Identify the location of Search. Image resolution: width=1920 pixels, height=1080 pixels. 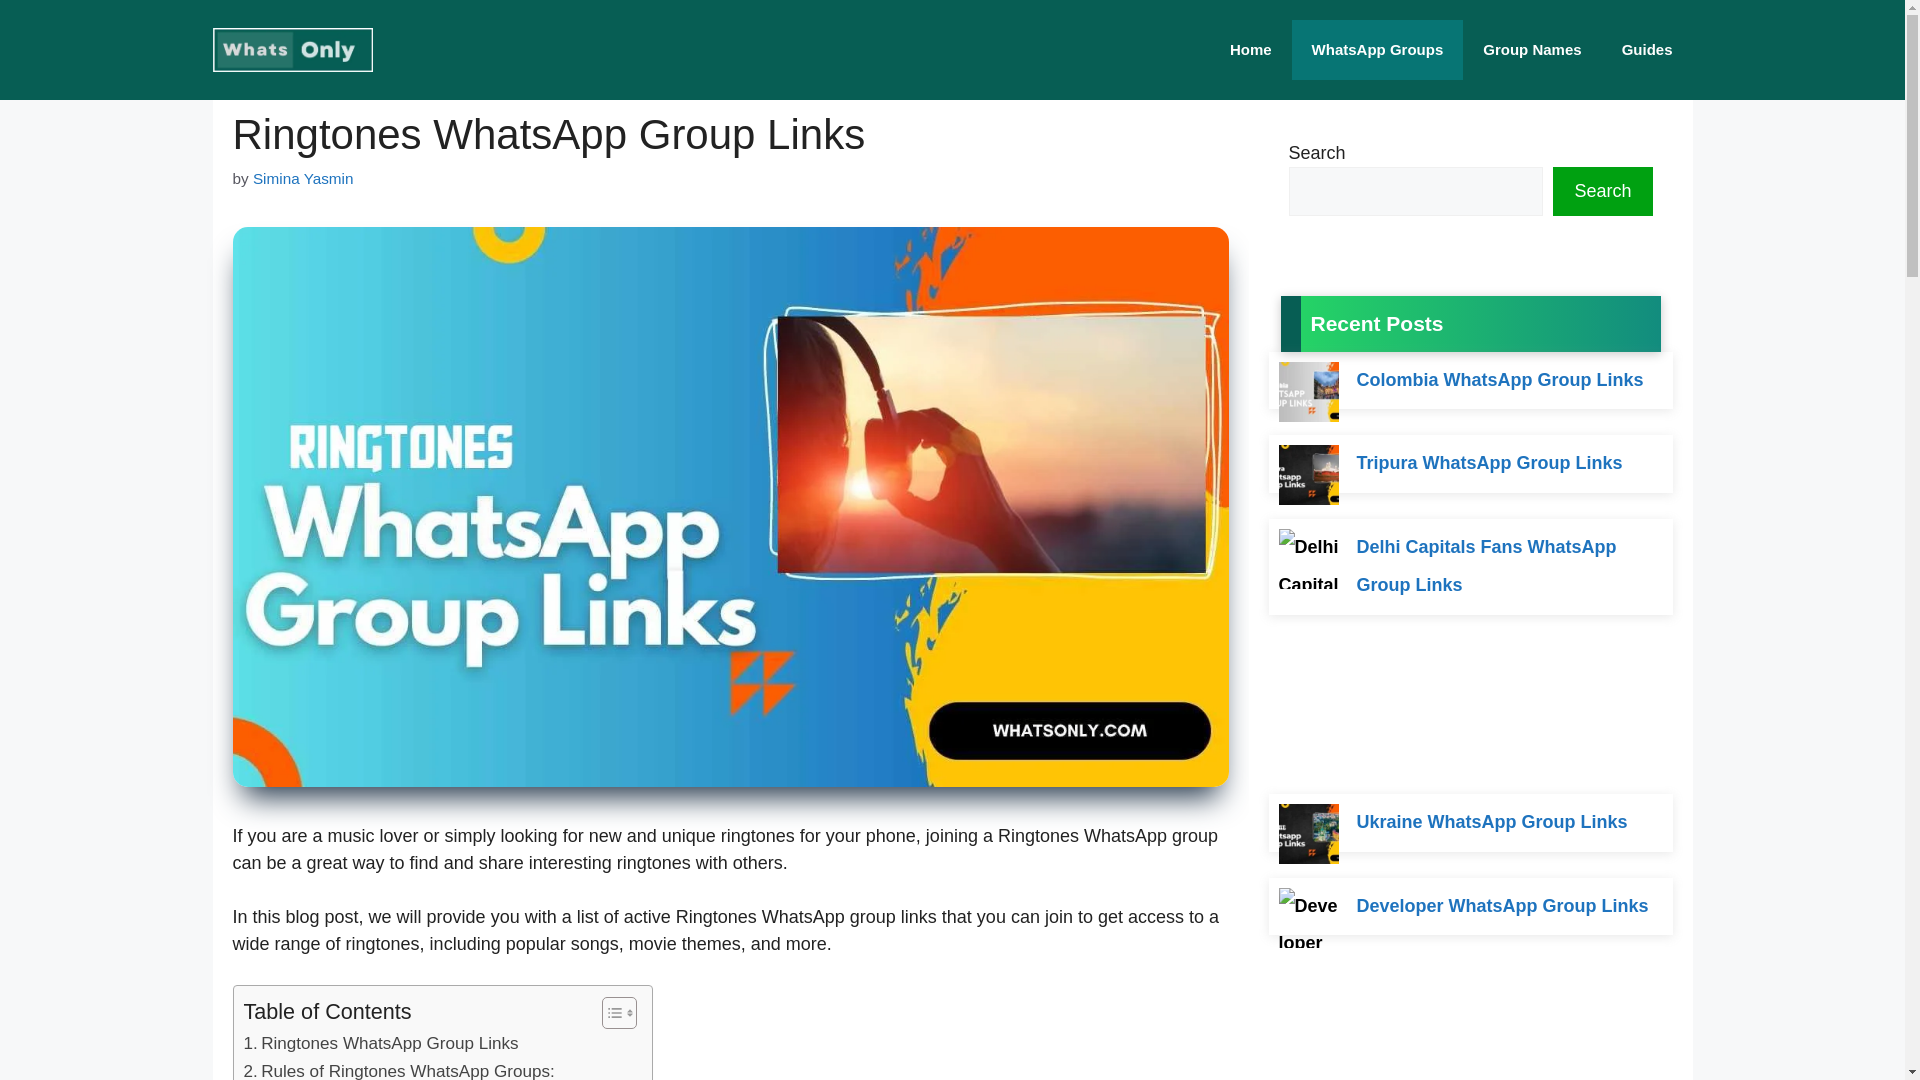
(1602, 192).